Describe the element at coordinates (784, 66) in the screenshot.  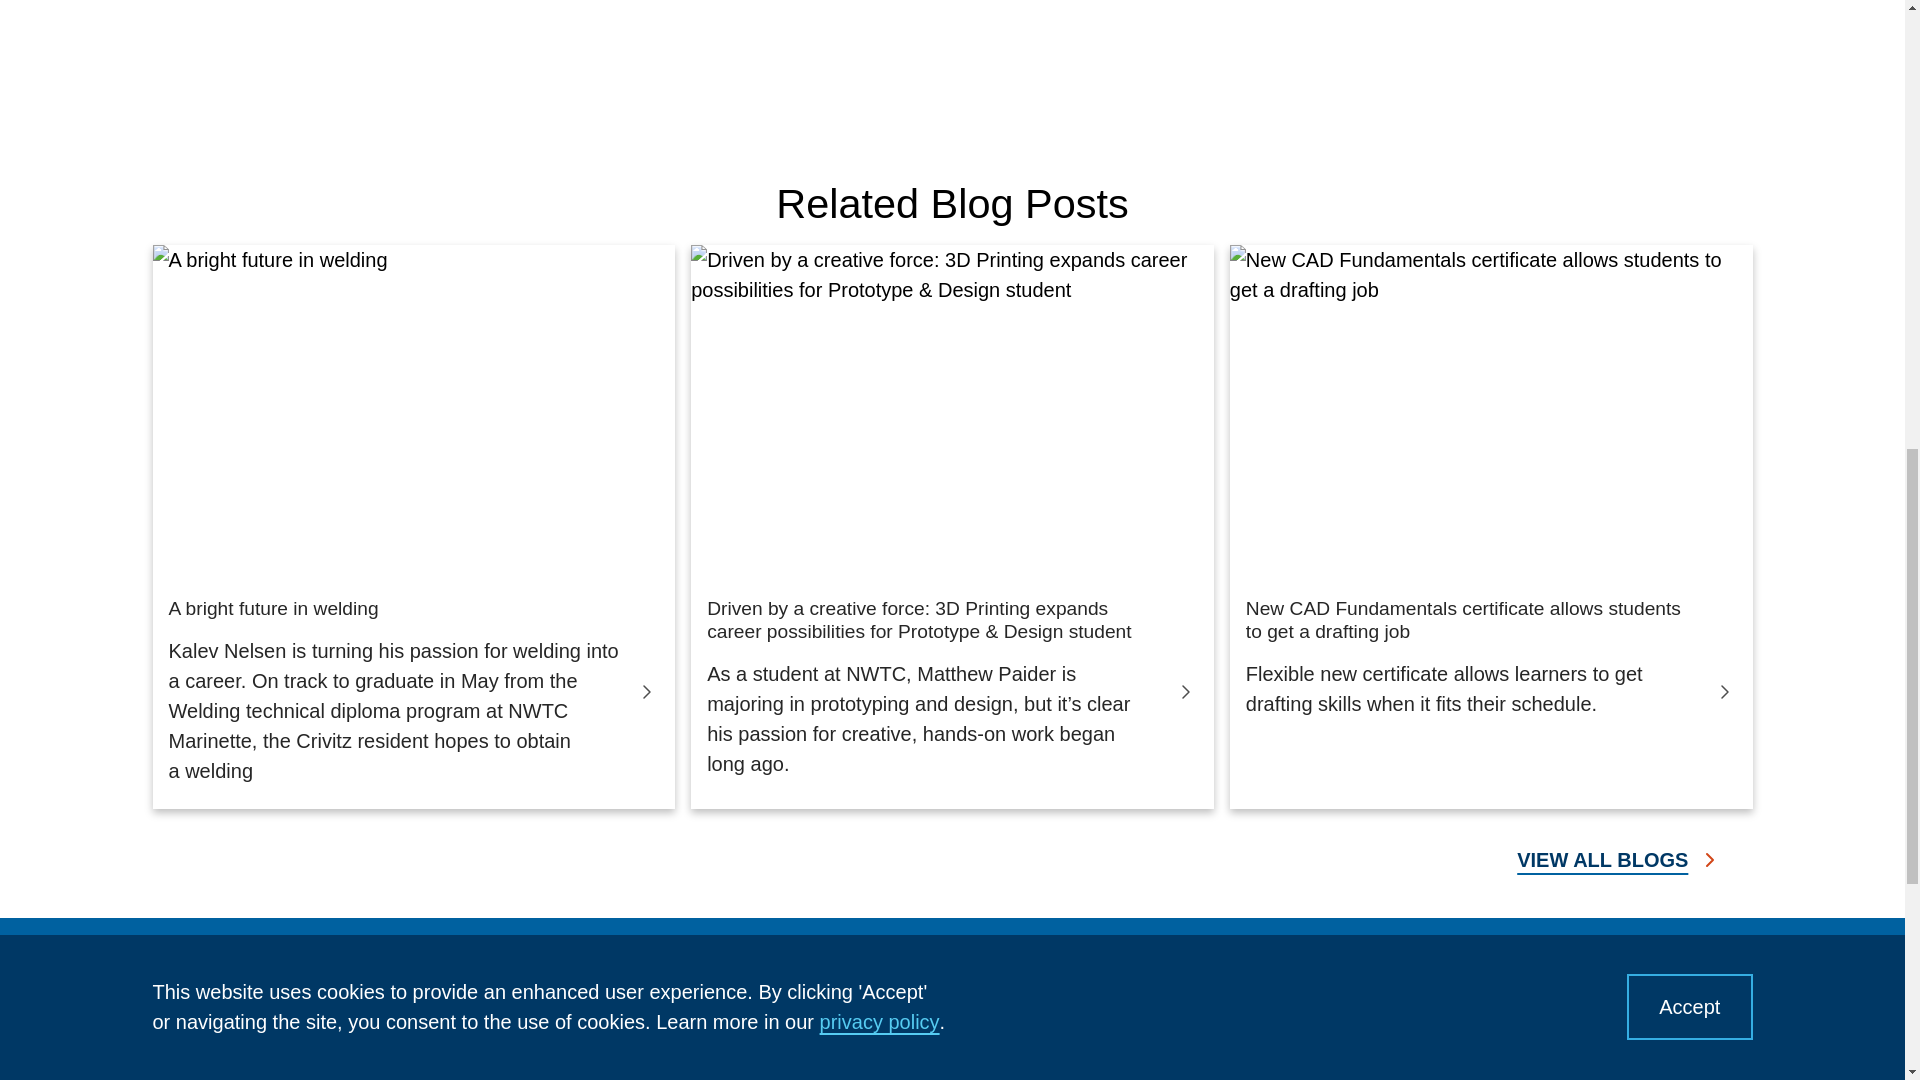
I see `The Bald Eagle Podcast: Industry 4.0` at that location.